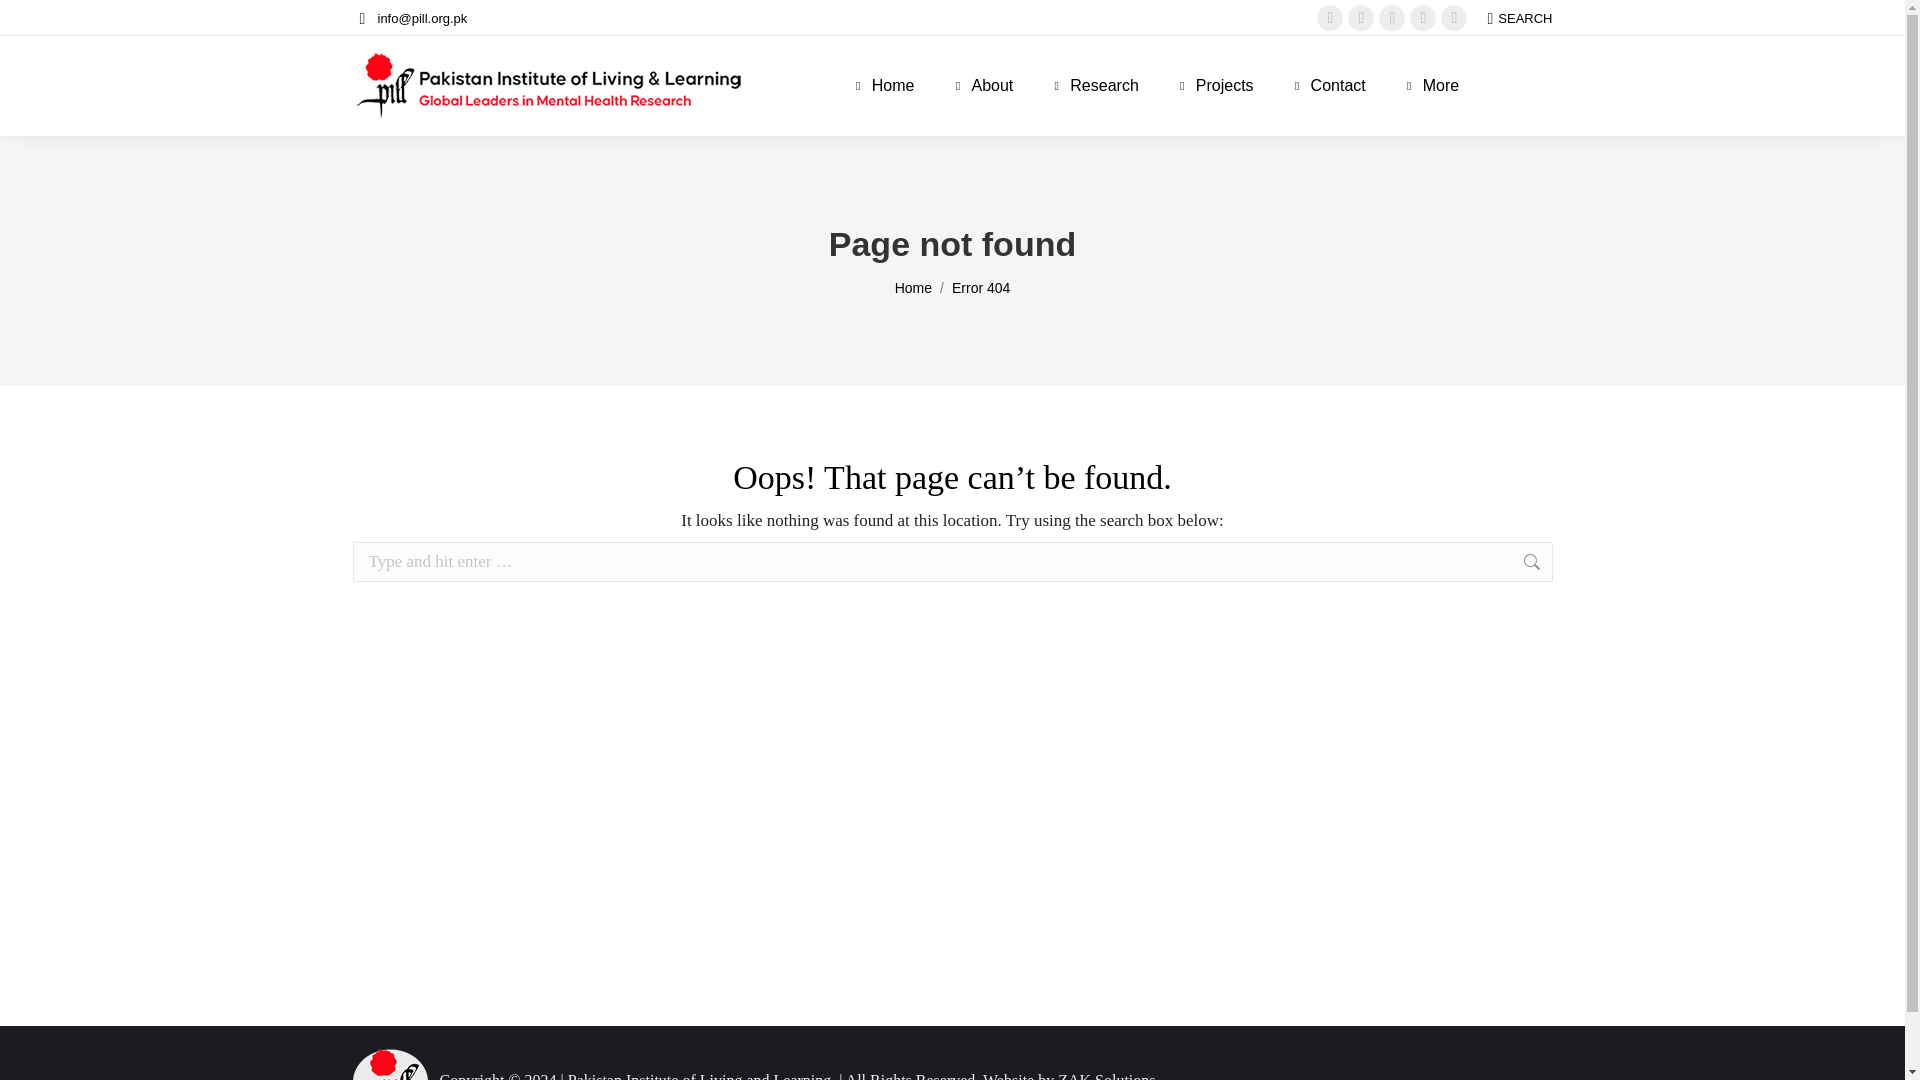  I want to click on About, so click(982, 86).